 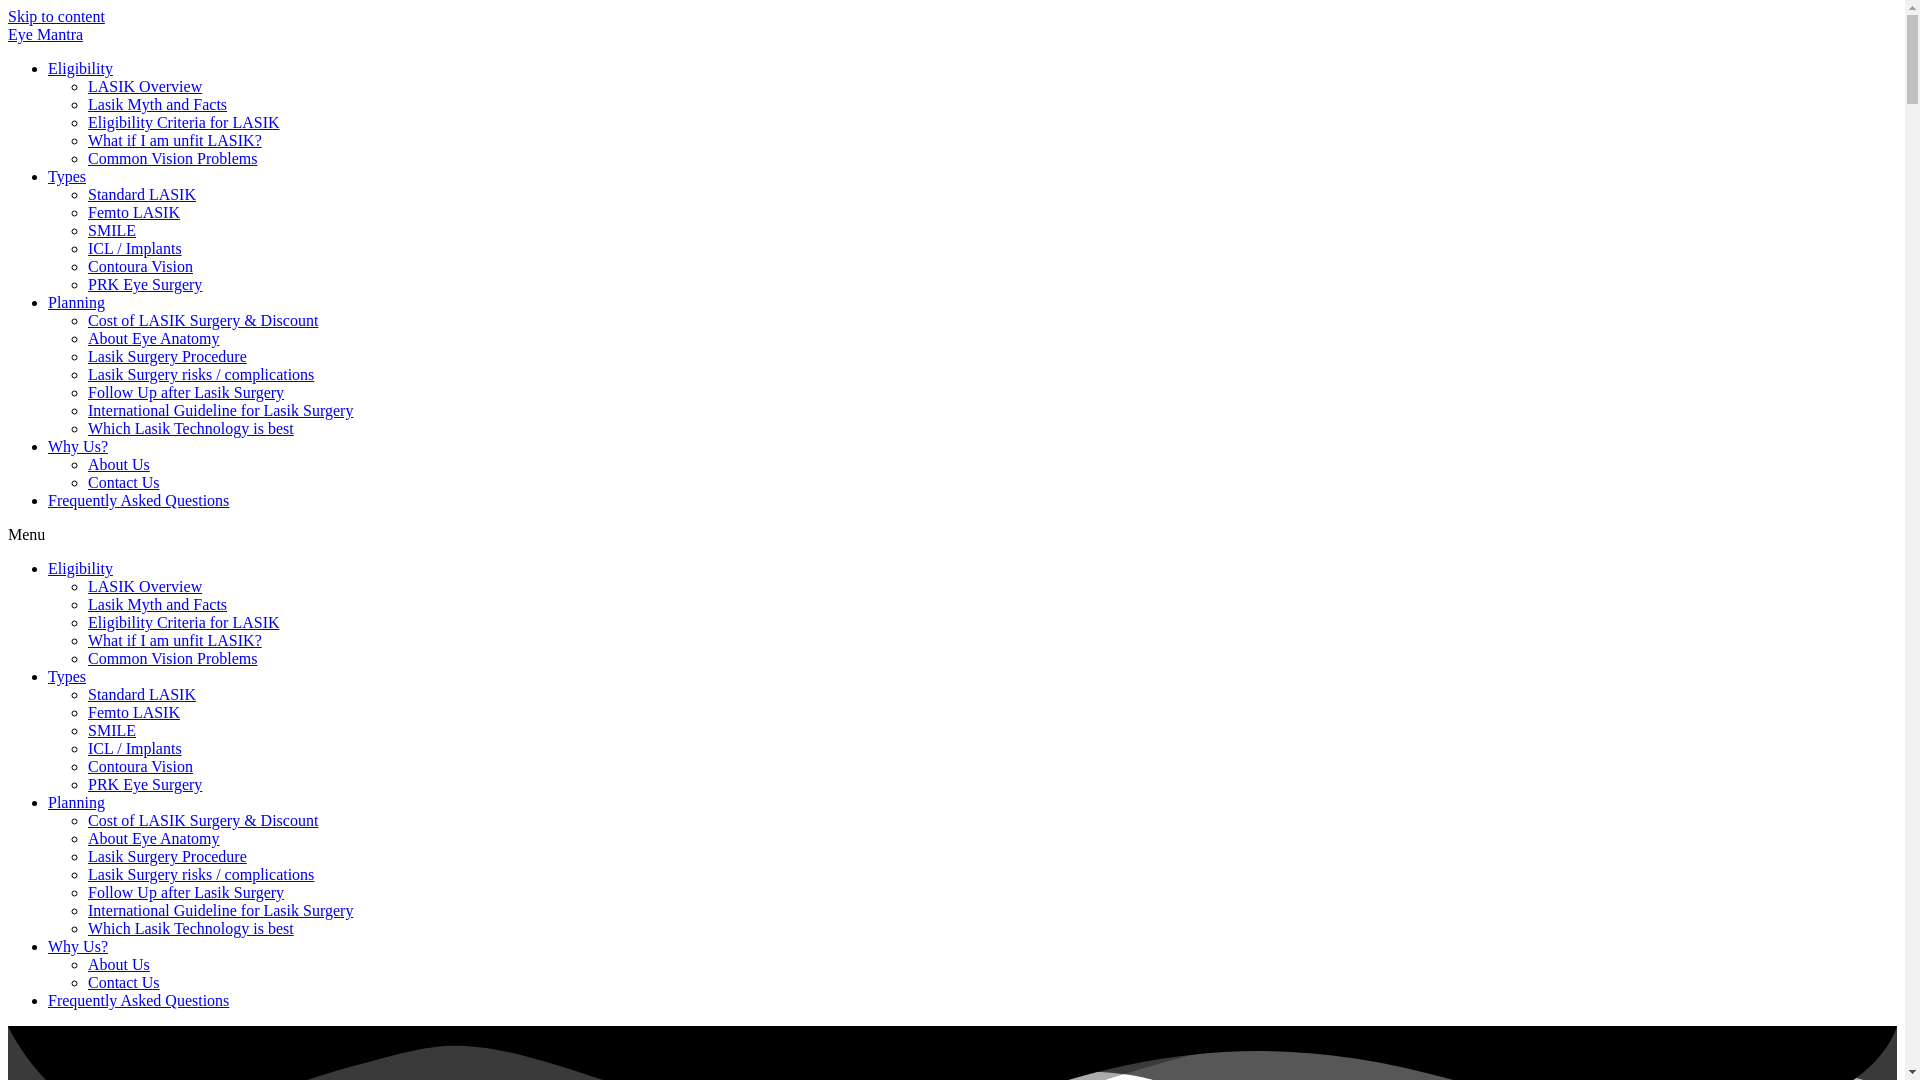 I want to click on Standard LASIK, so click(x=142, y=694).